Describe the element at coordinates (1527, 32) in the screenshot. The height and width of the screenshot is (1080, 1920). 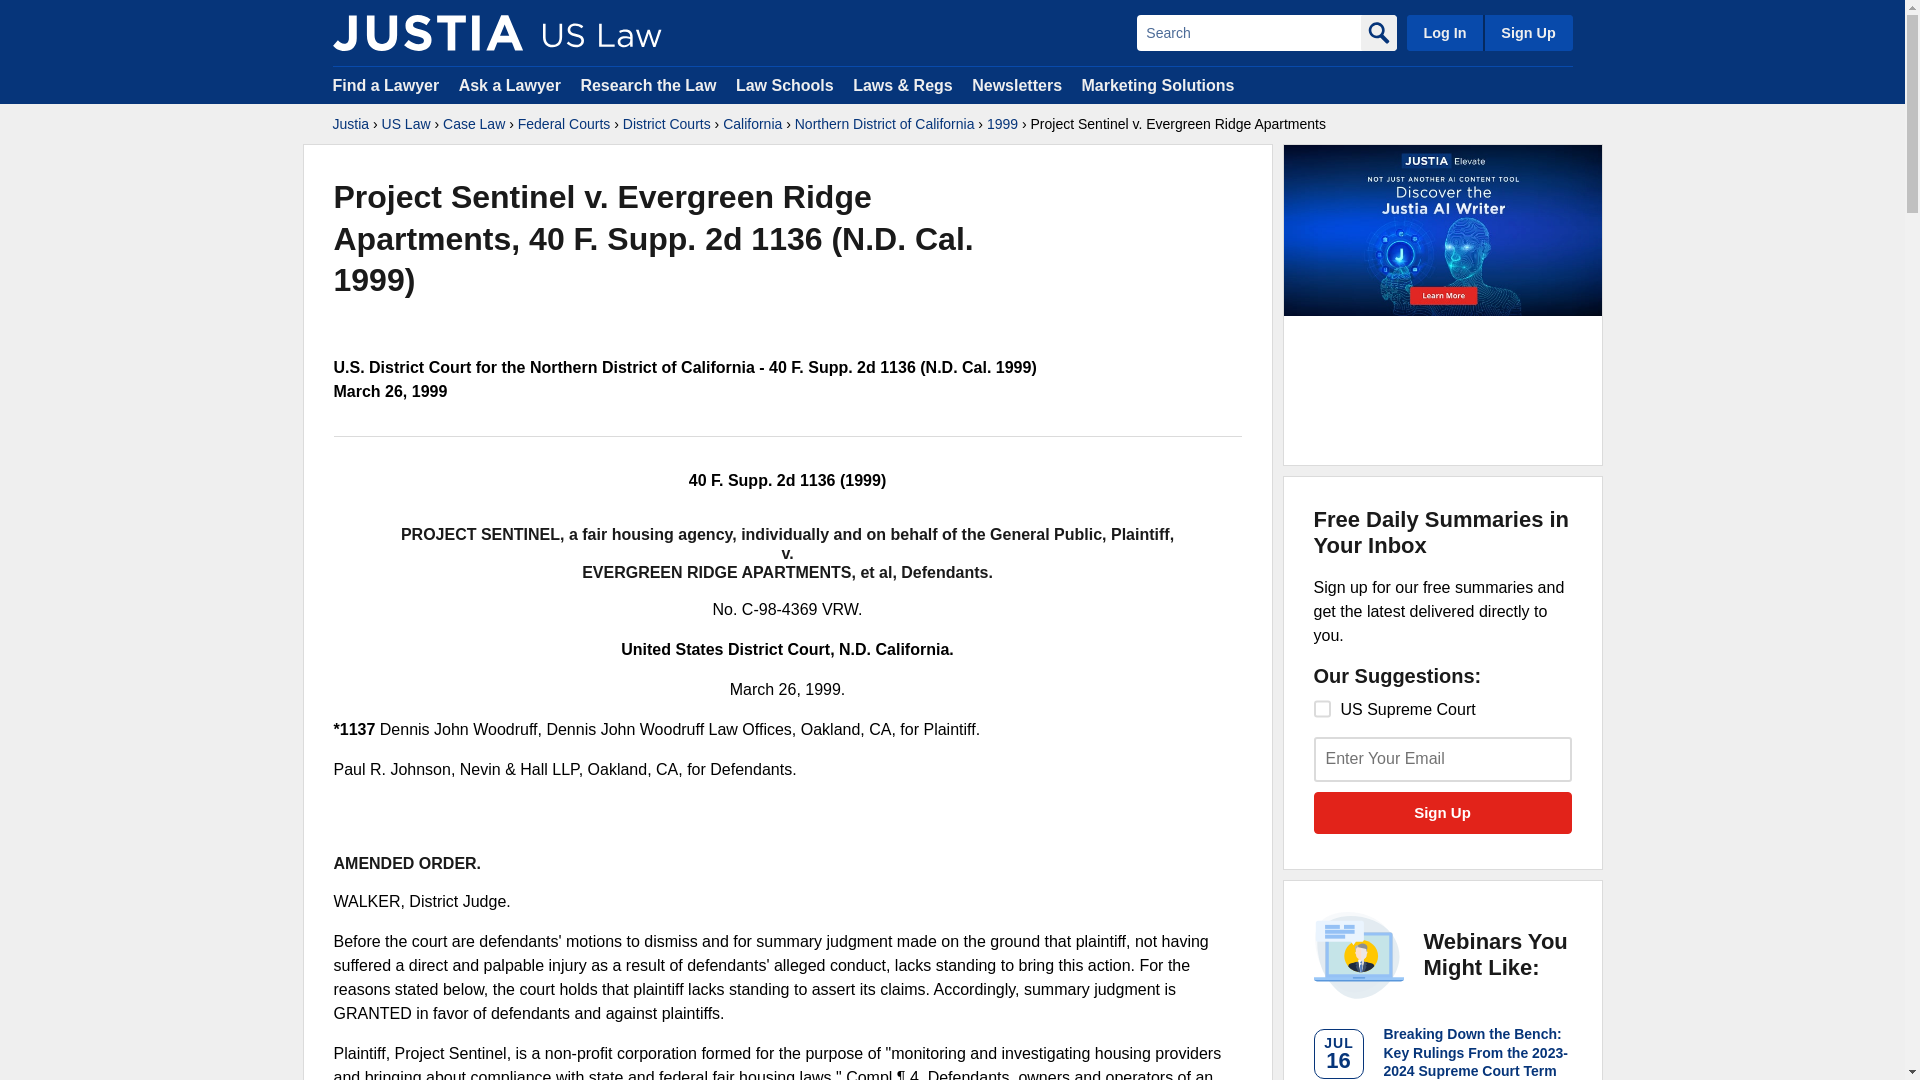
I see `Sign Up` at that location.